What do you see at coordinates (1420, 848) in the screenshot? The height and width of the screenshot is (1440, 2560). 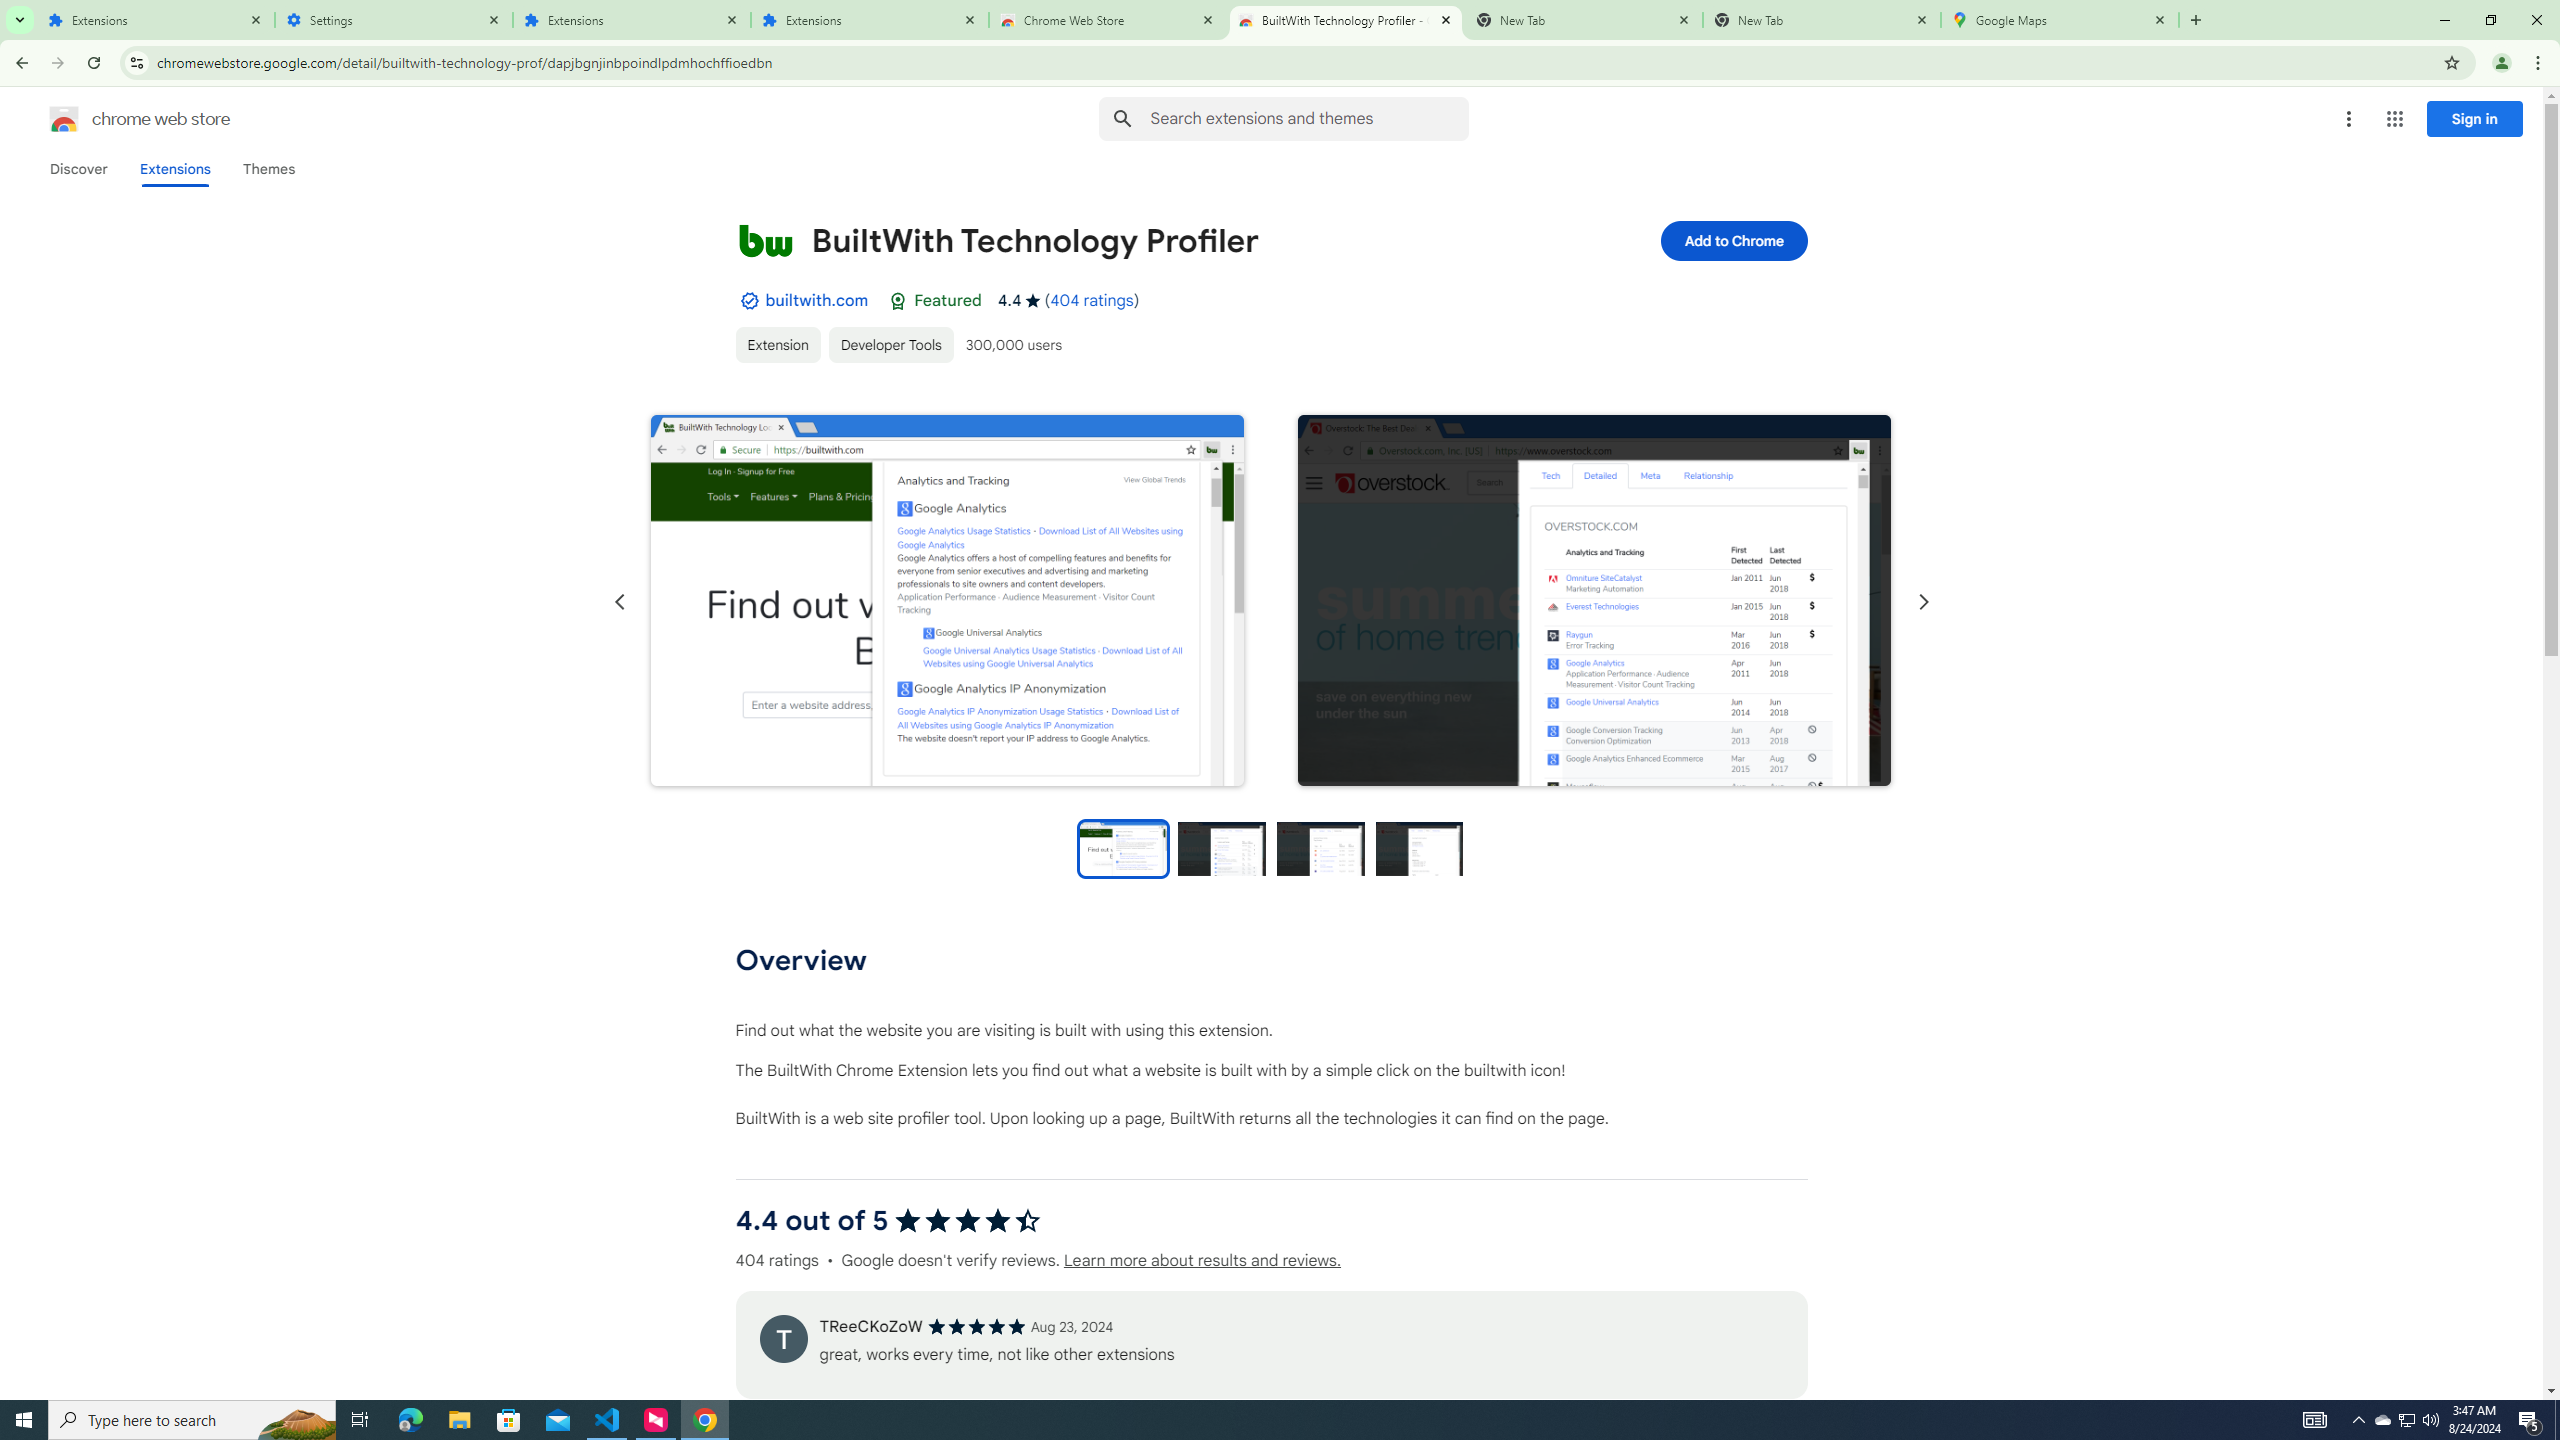 I see `Preview slide 4` at bounding box center [1420, 848].